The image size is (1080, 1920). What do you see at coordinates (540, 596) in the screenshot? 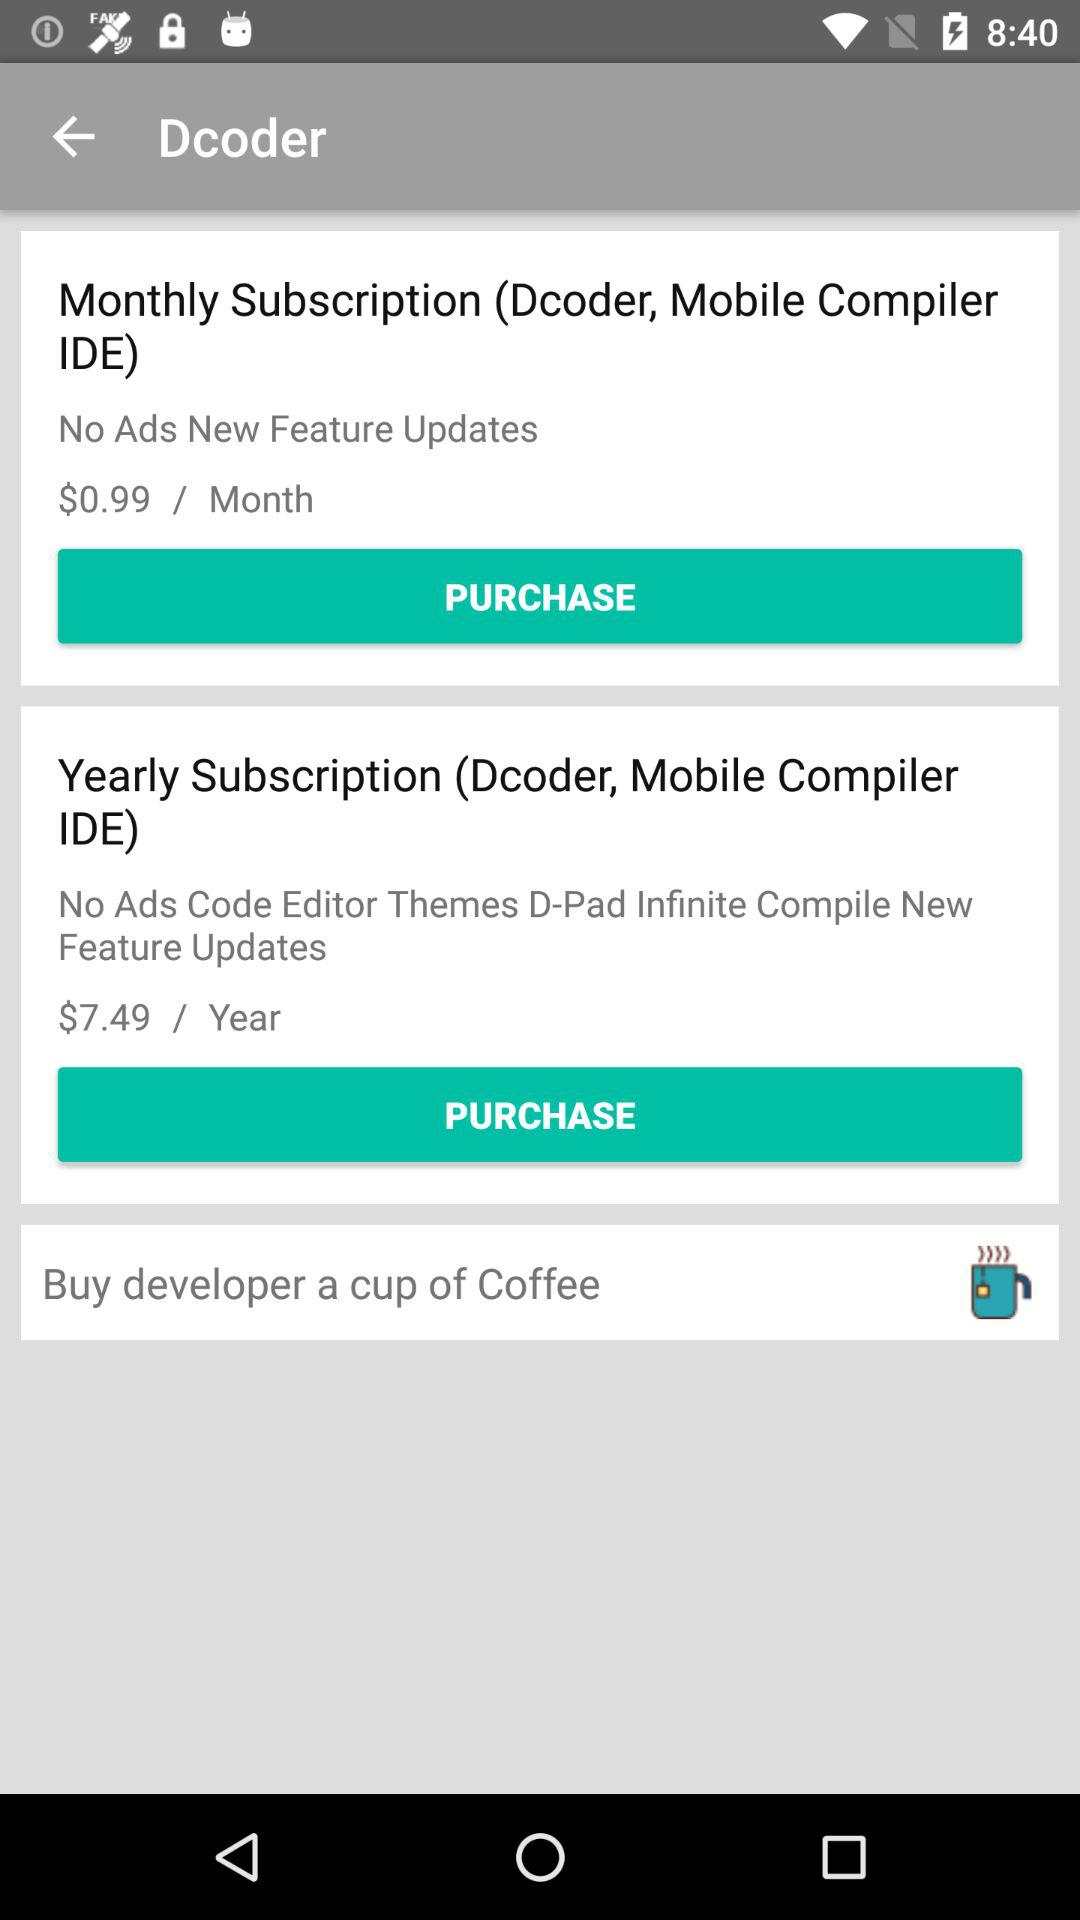
I see `click on the button below 099 month` at bounding box center [540, 596].